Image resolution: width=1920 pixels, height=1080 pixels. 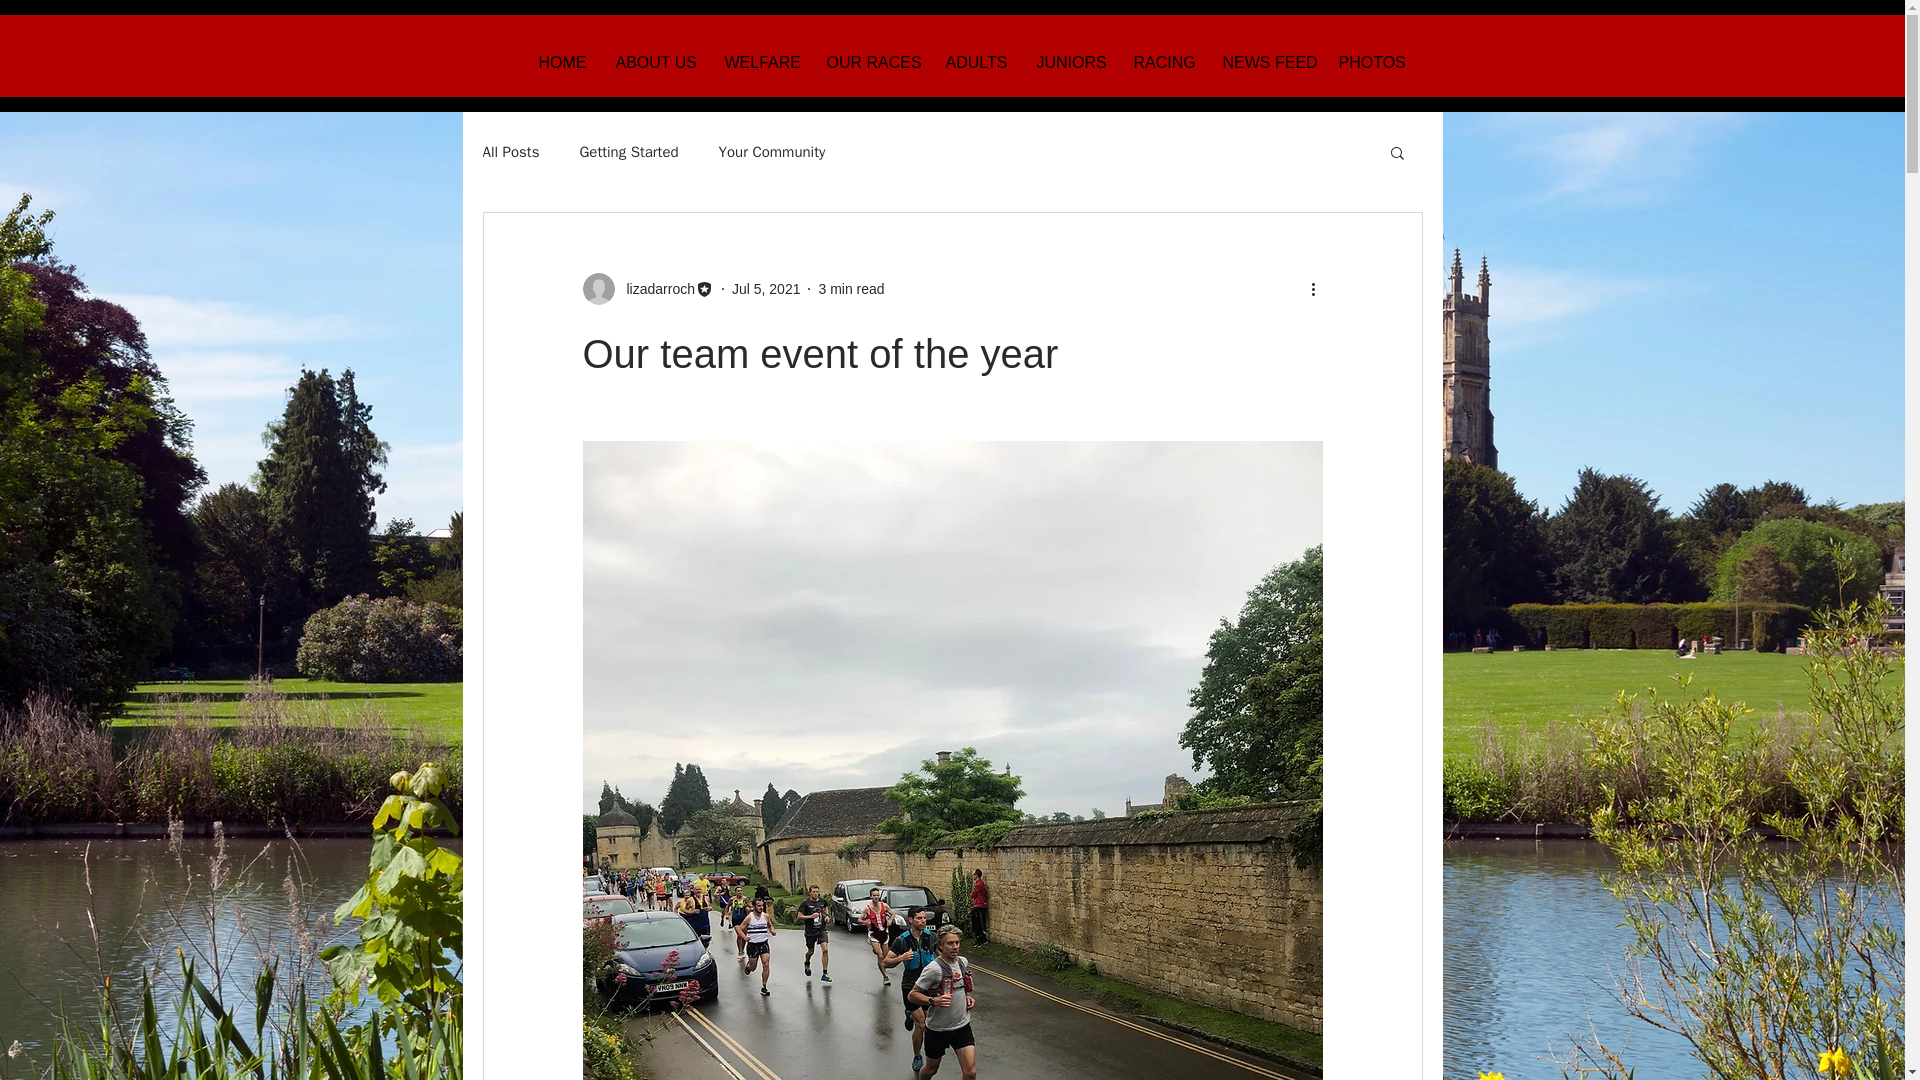 I want to click on HOME, so click(x=562, y=62).